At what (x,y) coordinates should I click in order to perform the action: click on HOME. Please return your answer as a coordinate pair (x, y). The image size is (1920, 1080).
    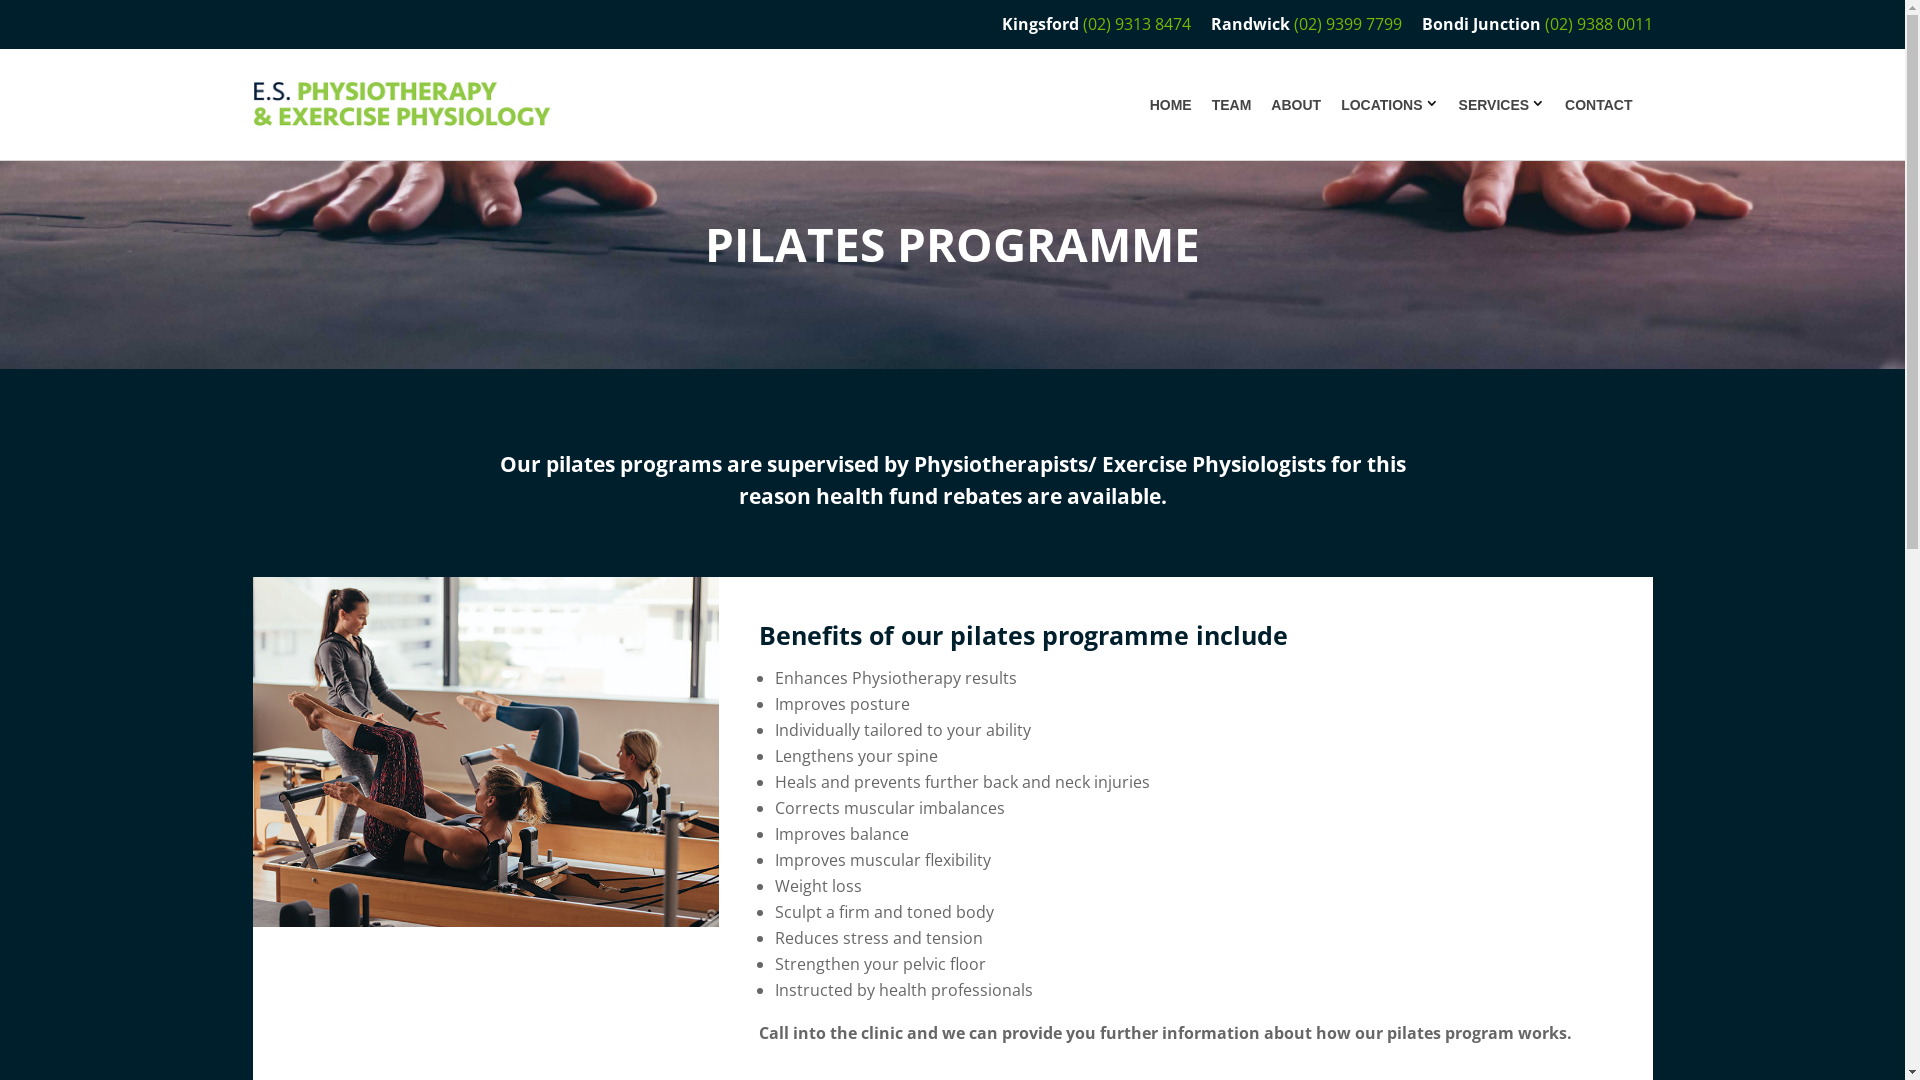
    Looking at the image, I should click on (1171, 105).